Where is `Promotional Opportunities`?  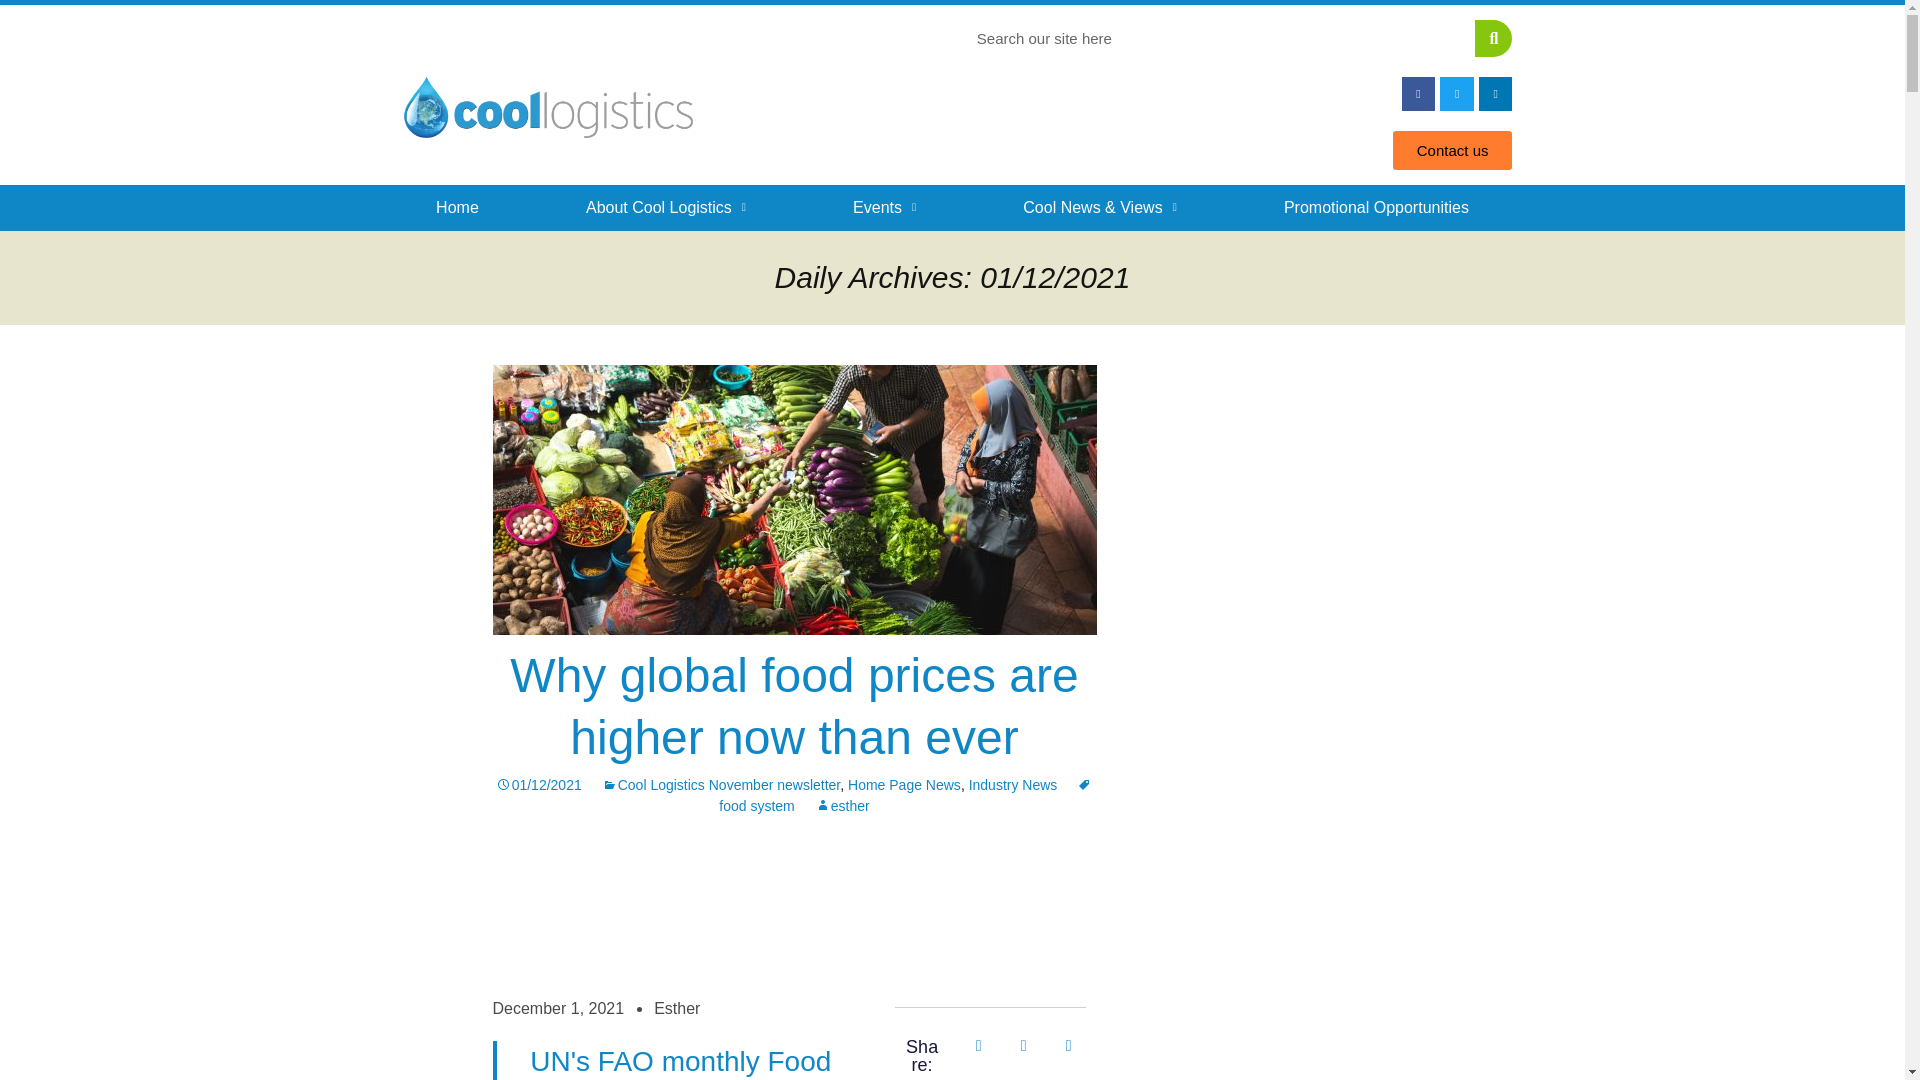
Promotional Opportunities is located at coordinates (1376, 208).